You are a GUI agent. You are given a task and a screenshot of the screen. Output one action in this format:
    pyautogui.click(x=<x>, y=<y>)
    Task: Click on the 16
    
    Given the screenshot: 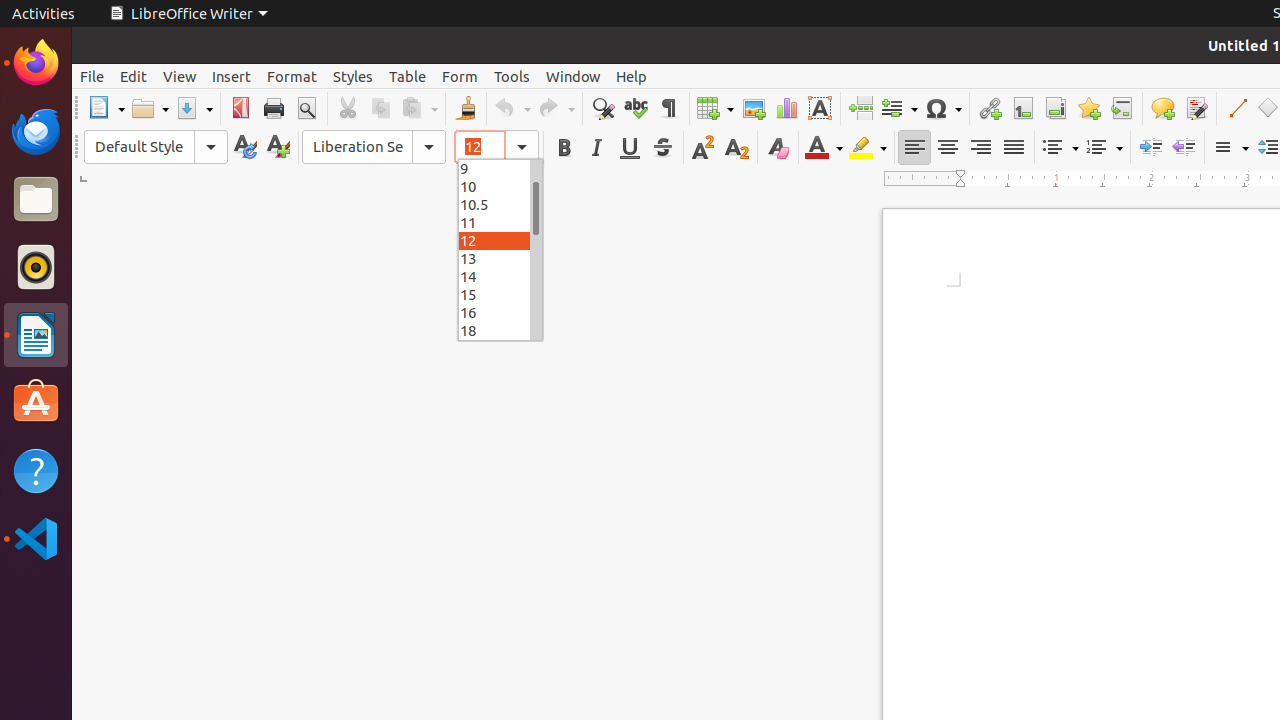 What is the action you would take?
    pyautogui.click(x=500, y=312)
    